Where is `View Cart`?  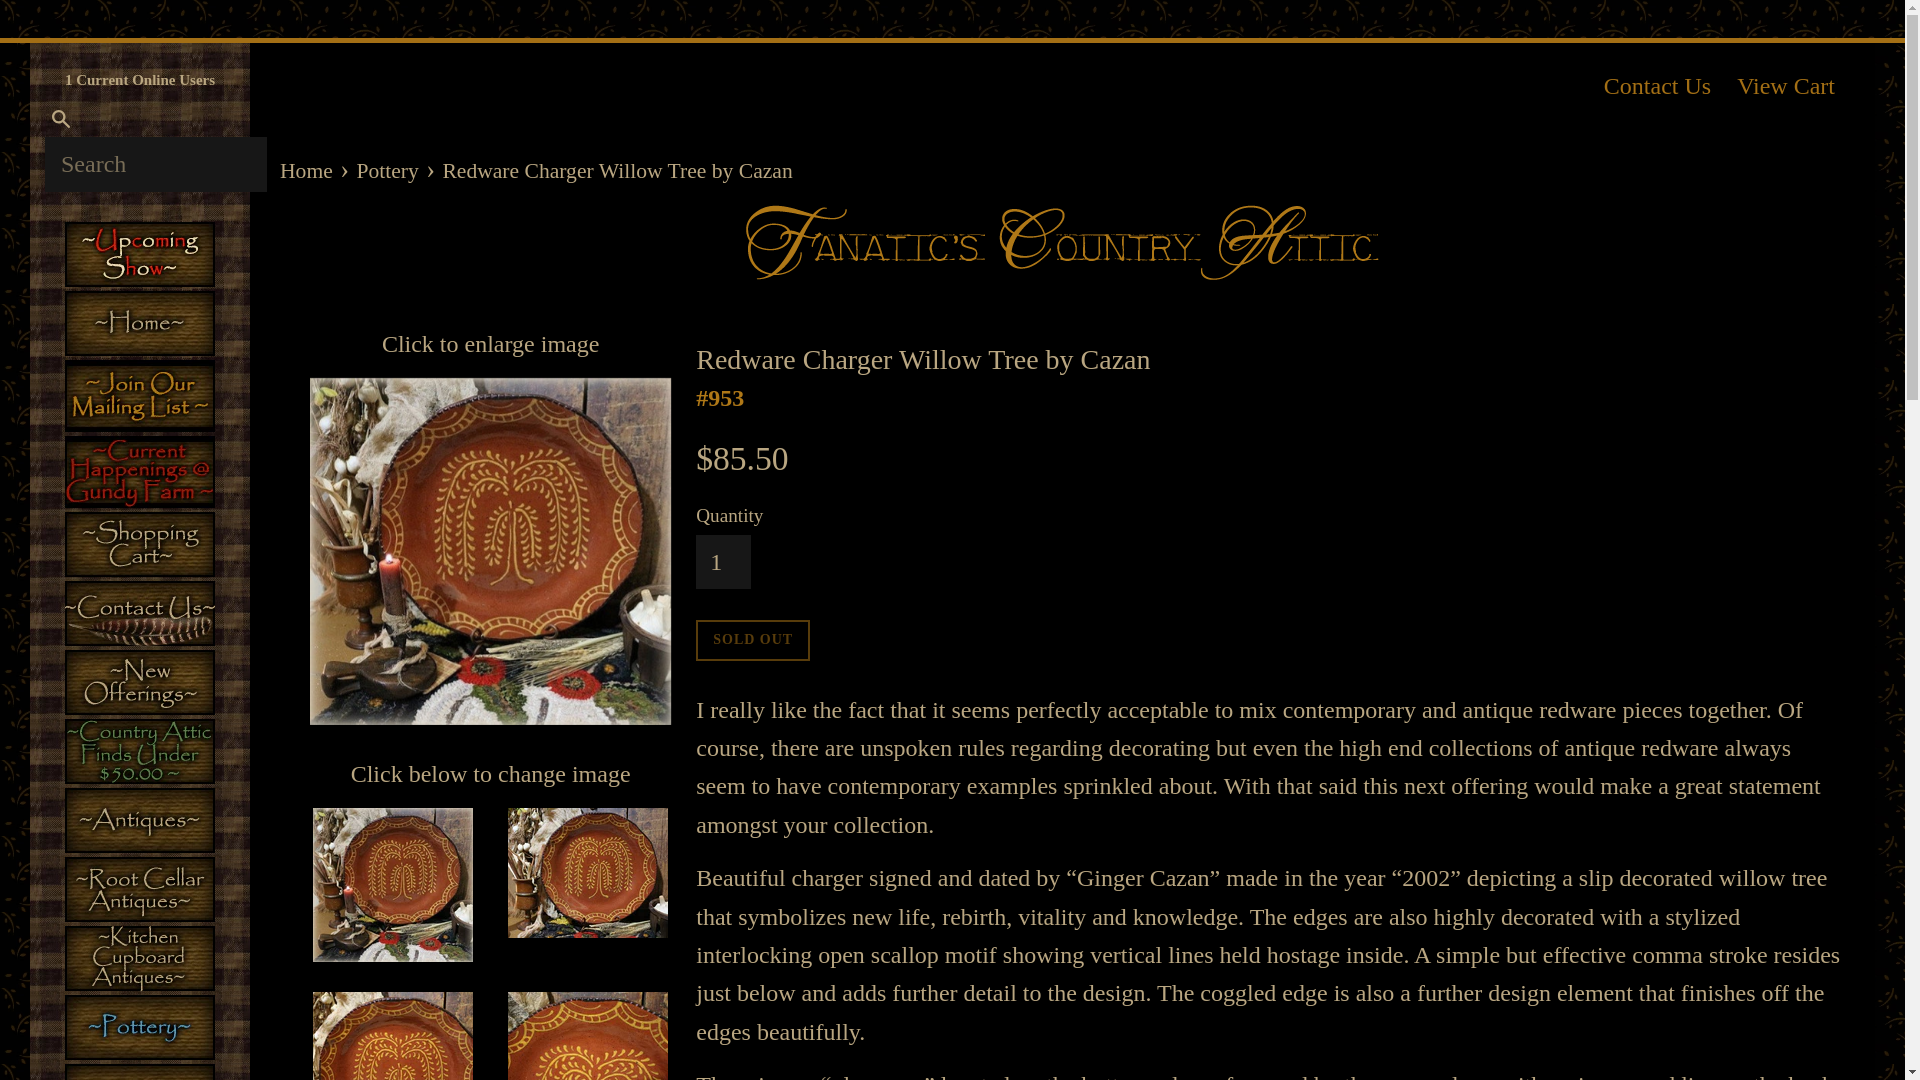 View Cart is located at coordinates (1786, 86).